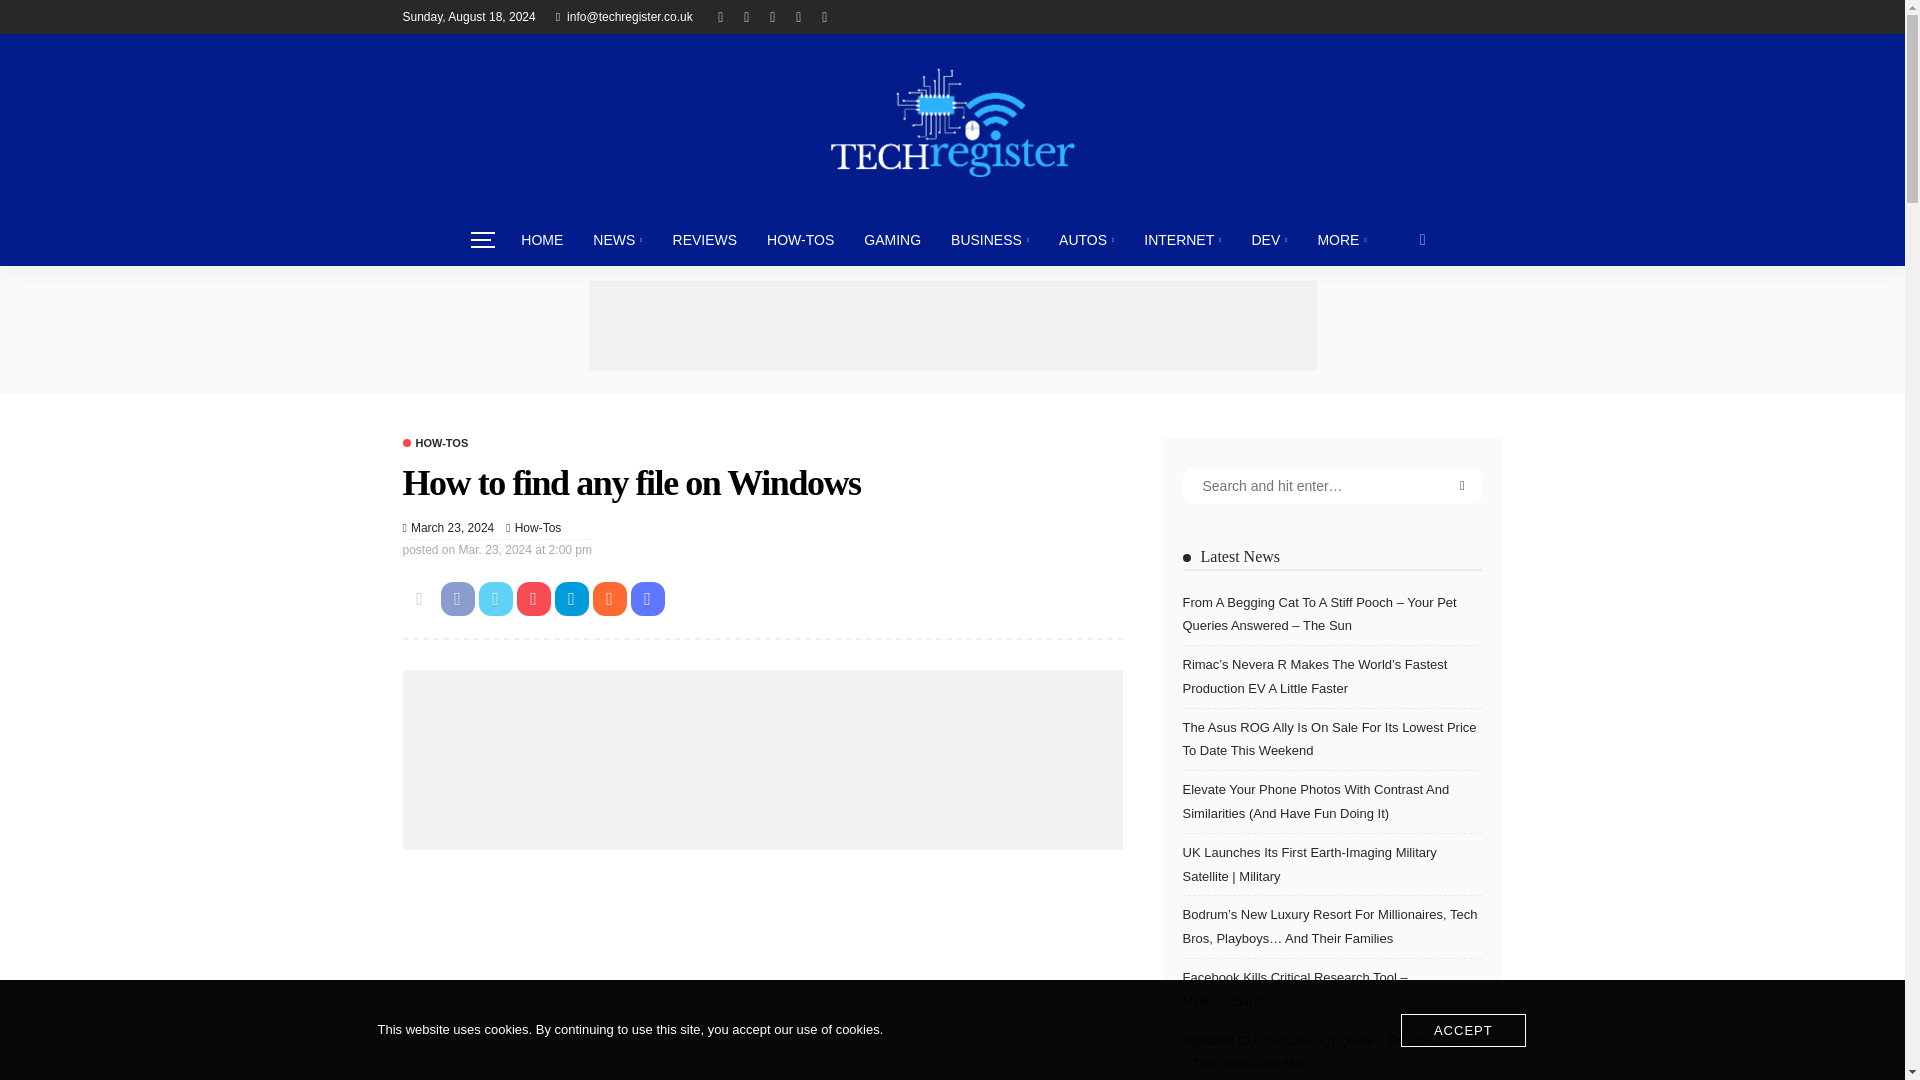  What do you see at coordinates (434, 444) in the screenshot?
I see `How-tos` at bounding box center [434, 444].